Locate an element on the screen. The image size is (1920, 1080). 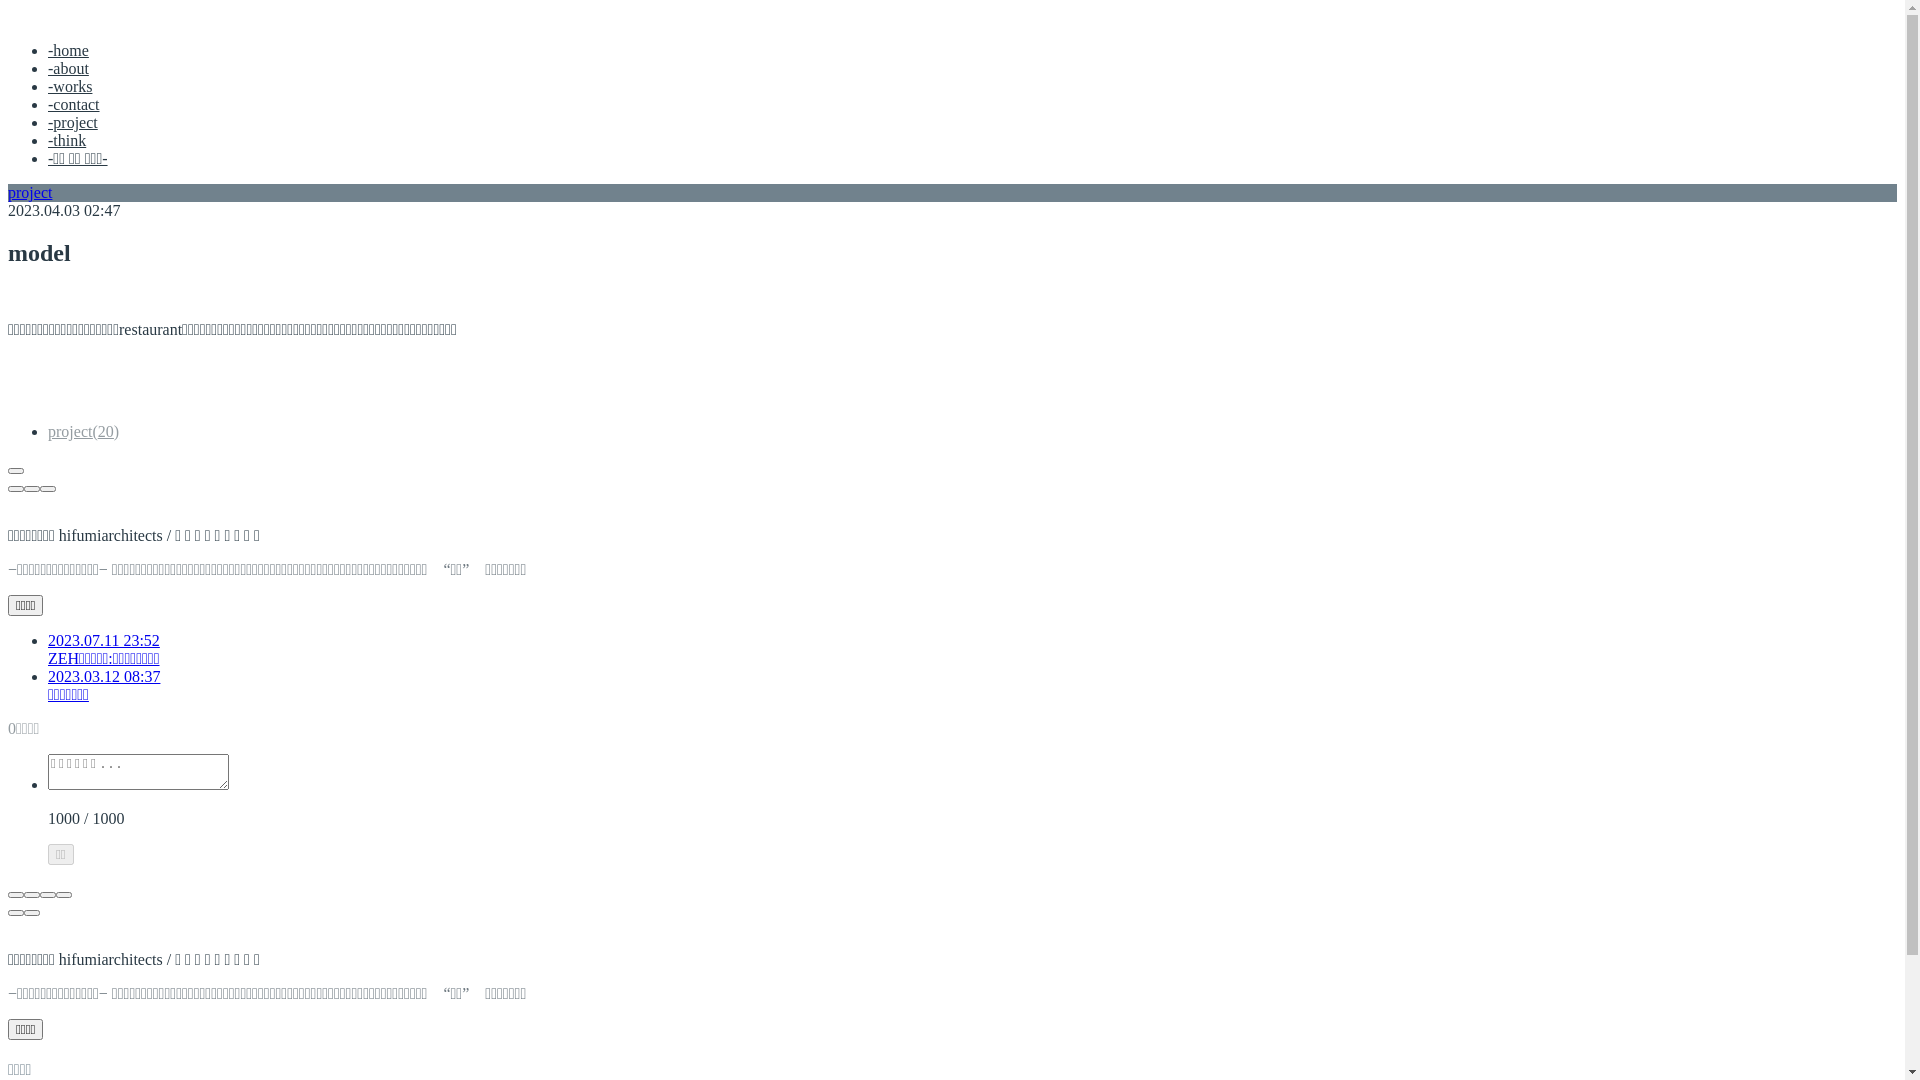
Previous (arrow left) is located at coordinates (16, 913).